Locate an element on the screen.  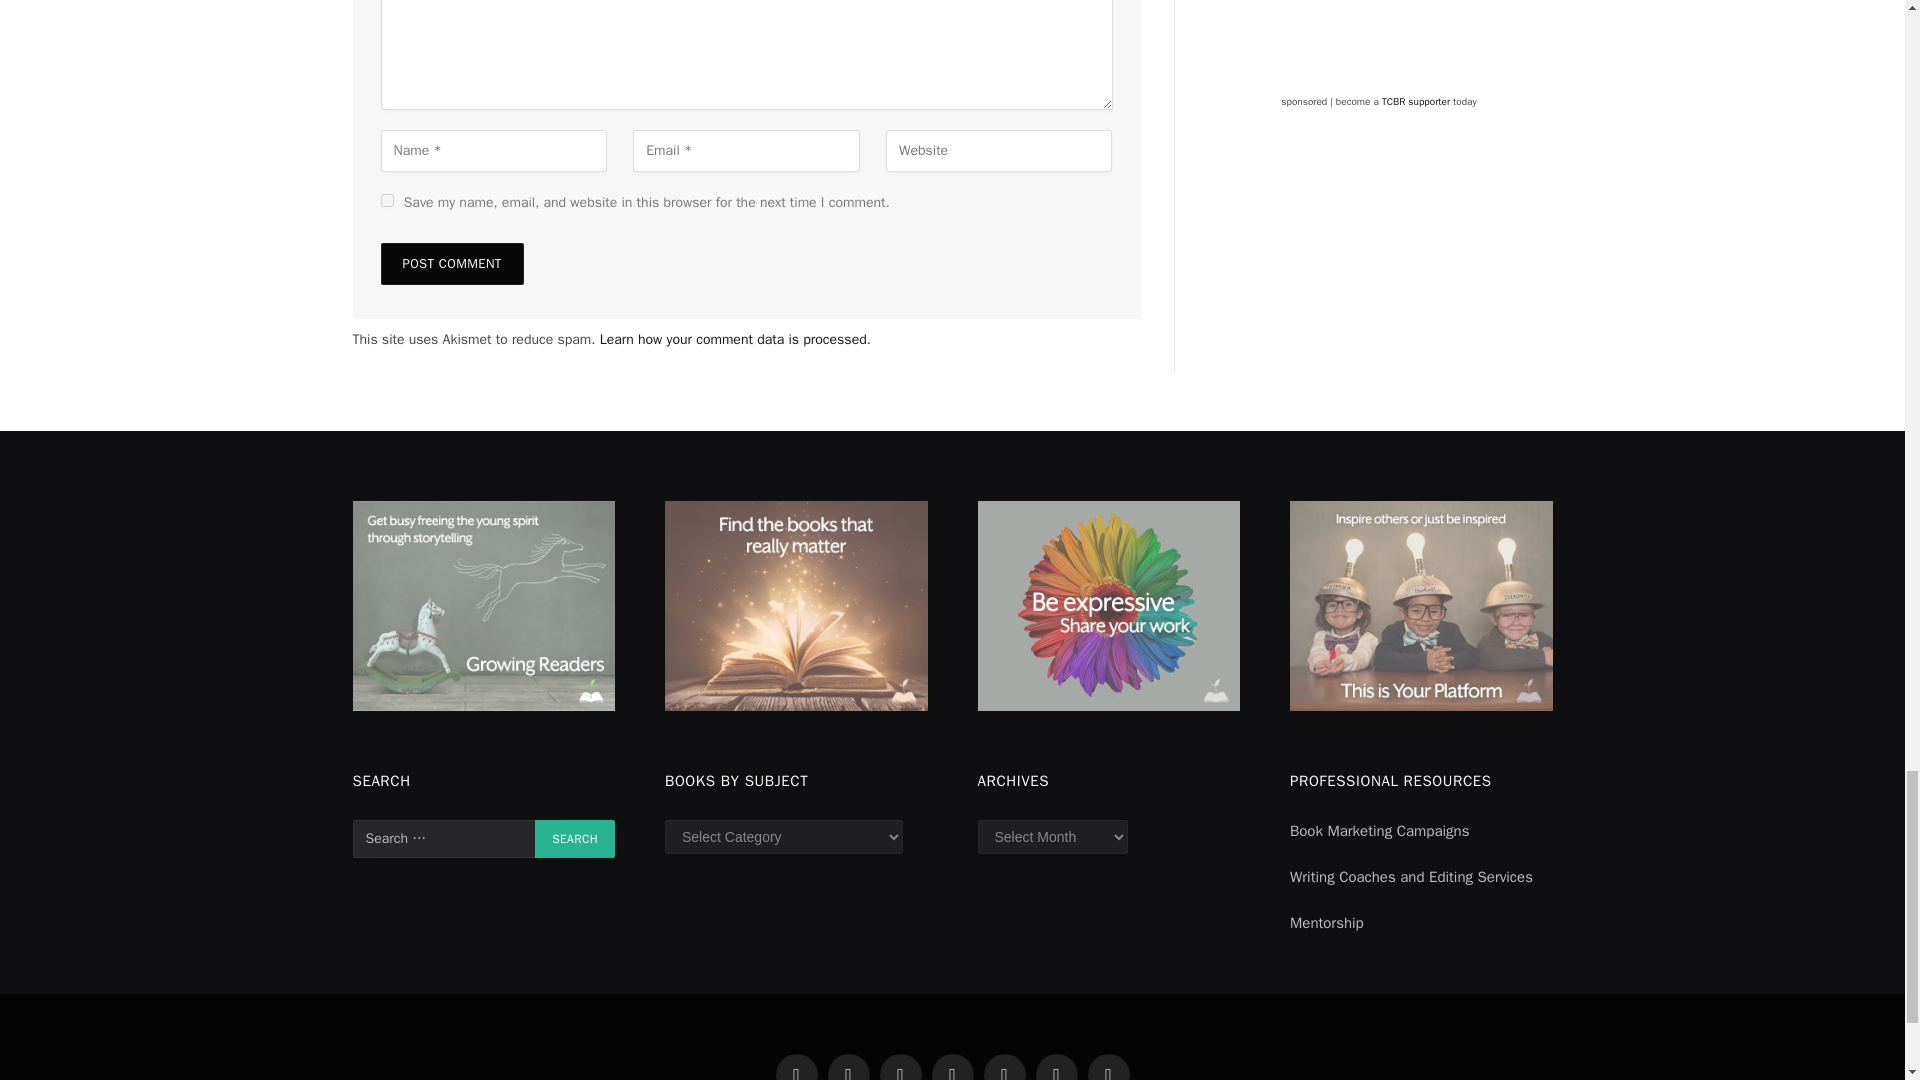
yes is located at coordinates (386, 200).